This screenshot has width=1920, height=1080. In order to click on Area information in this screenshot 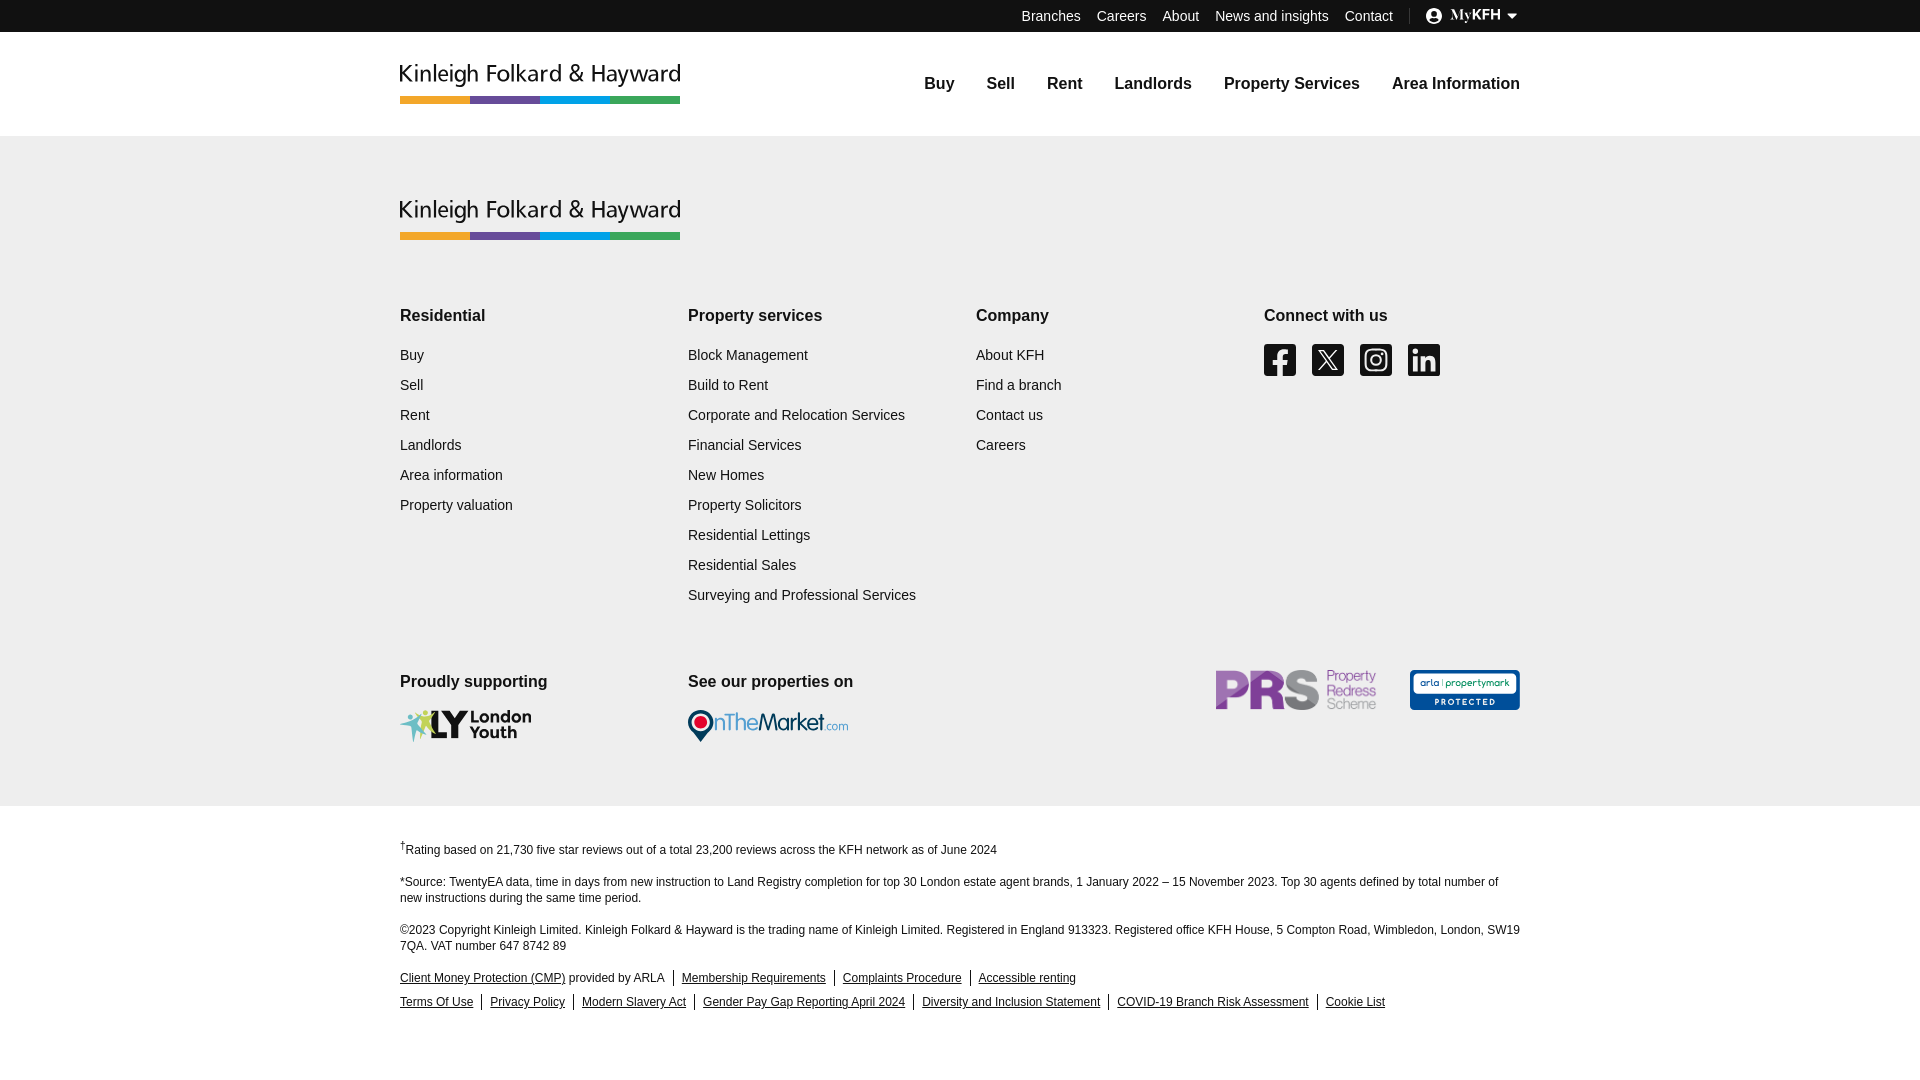, I will do `click(451, 474)`.